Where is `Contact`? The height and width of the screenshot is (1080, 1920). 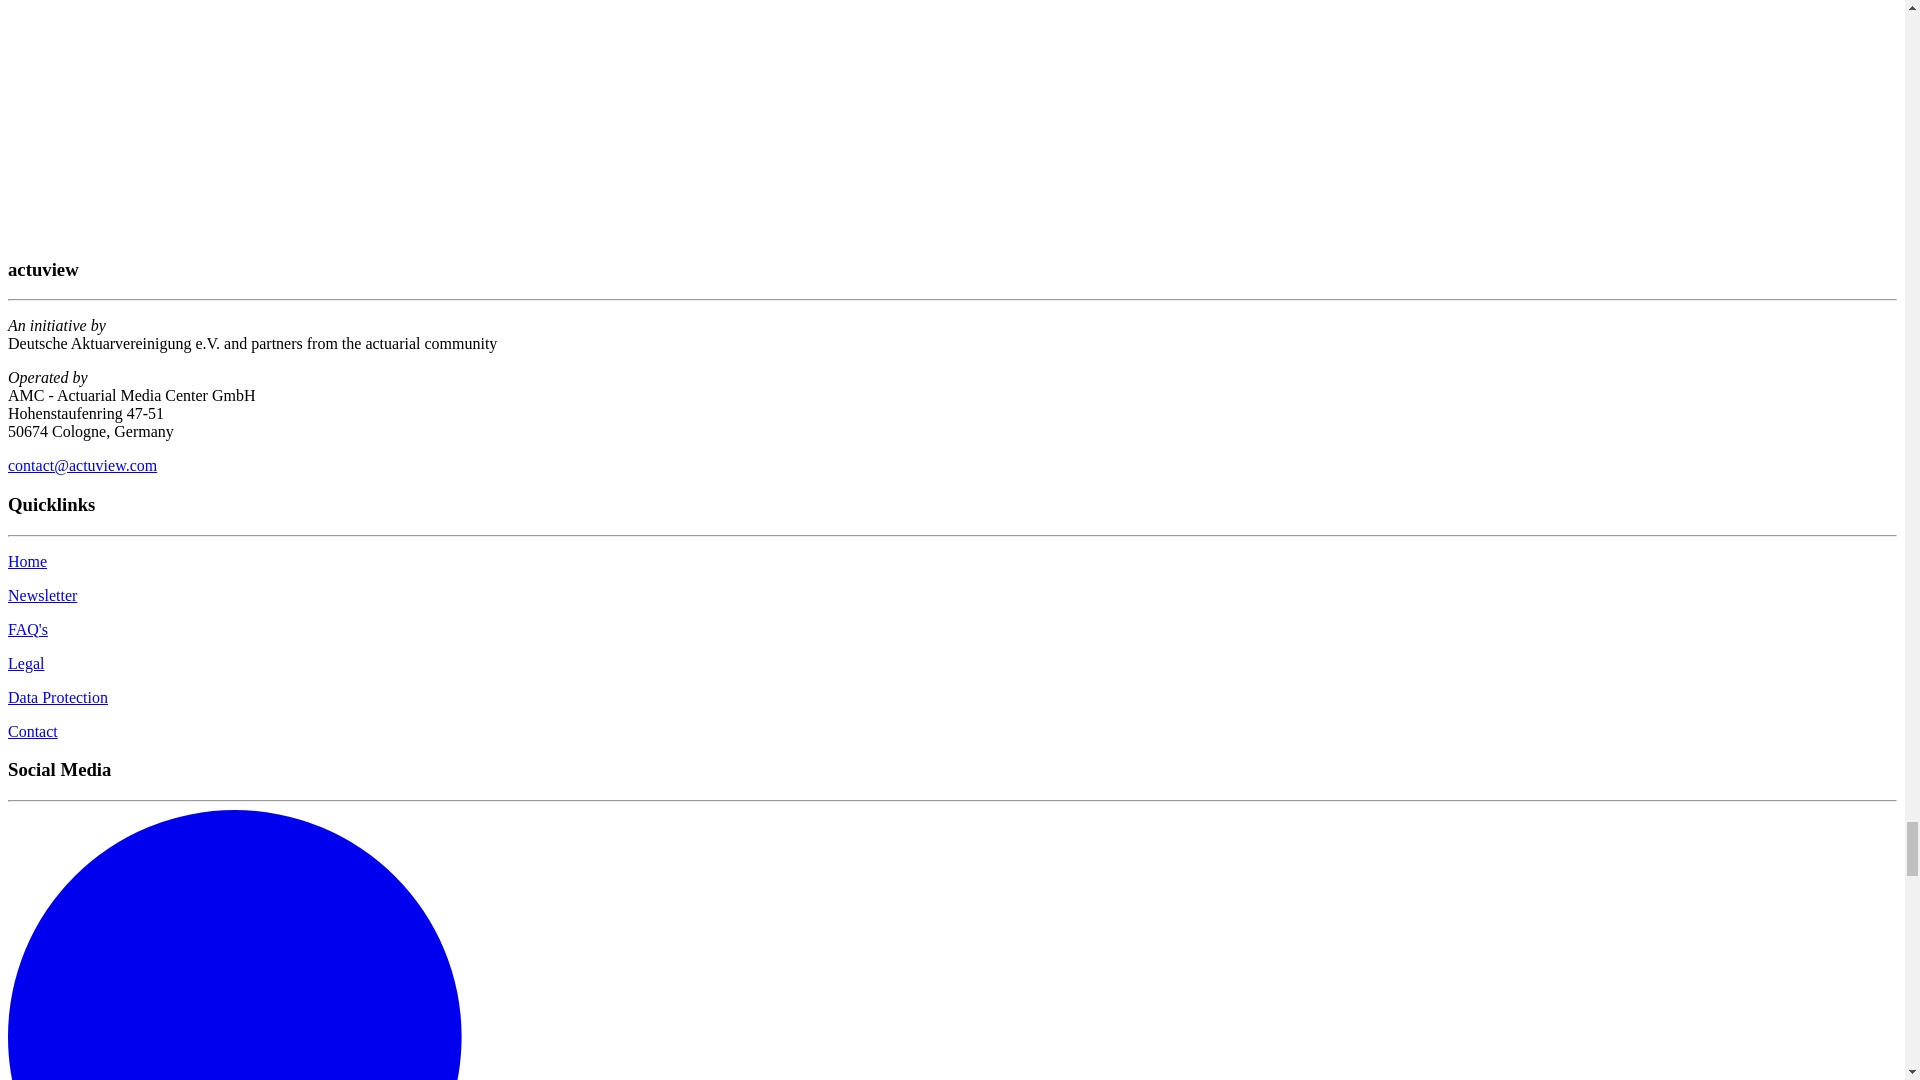 Contact is located at coordinates (32, 730).